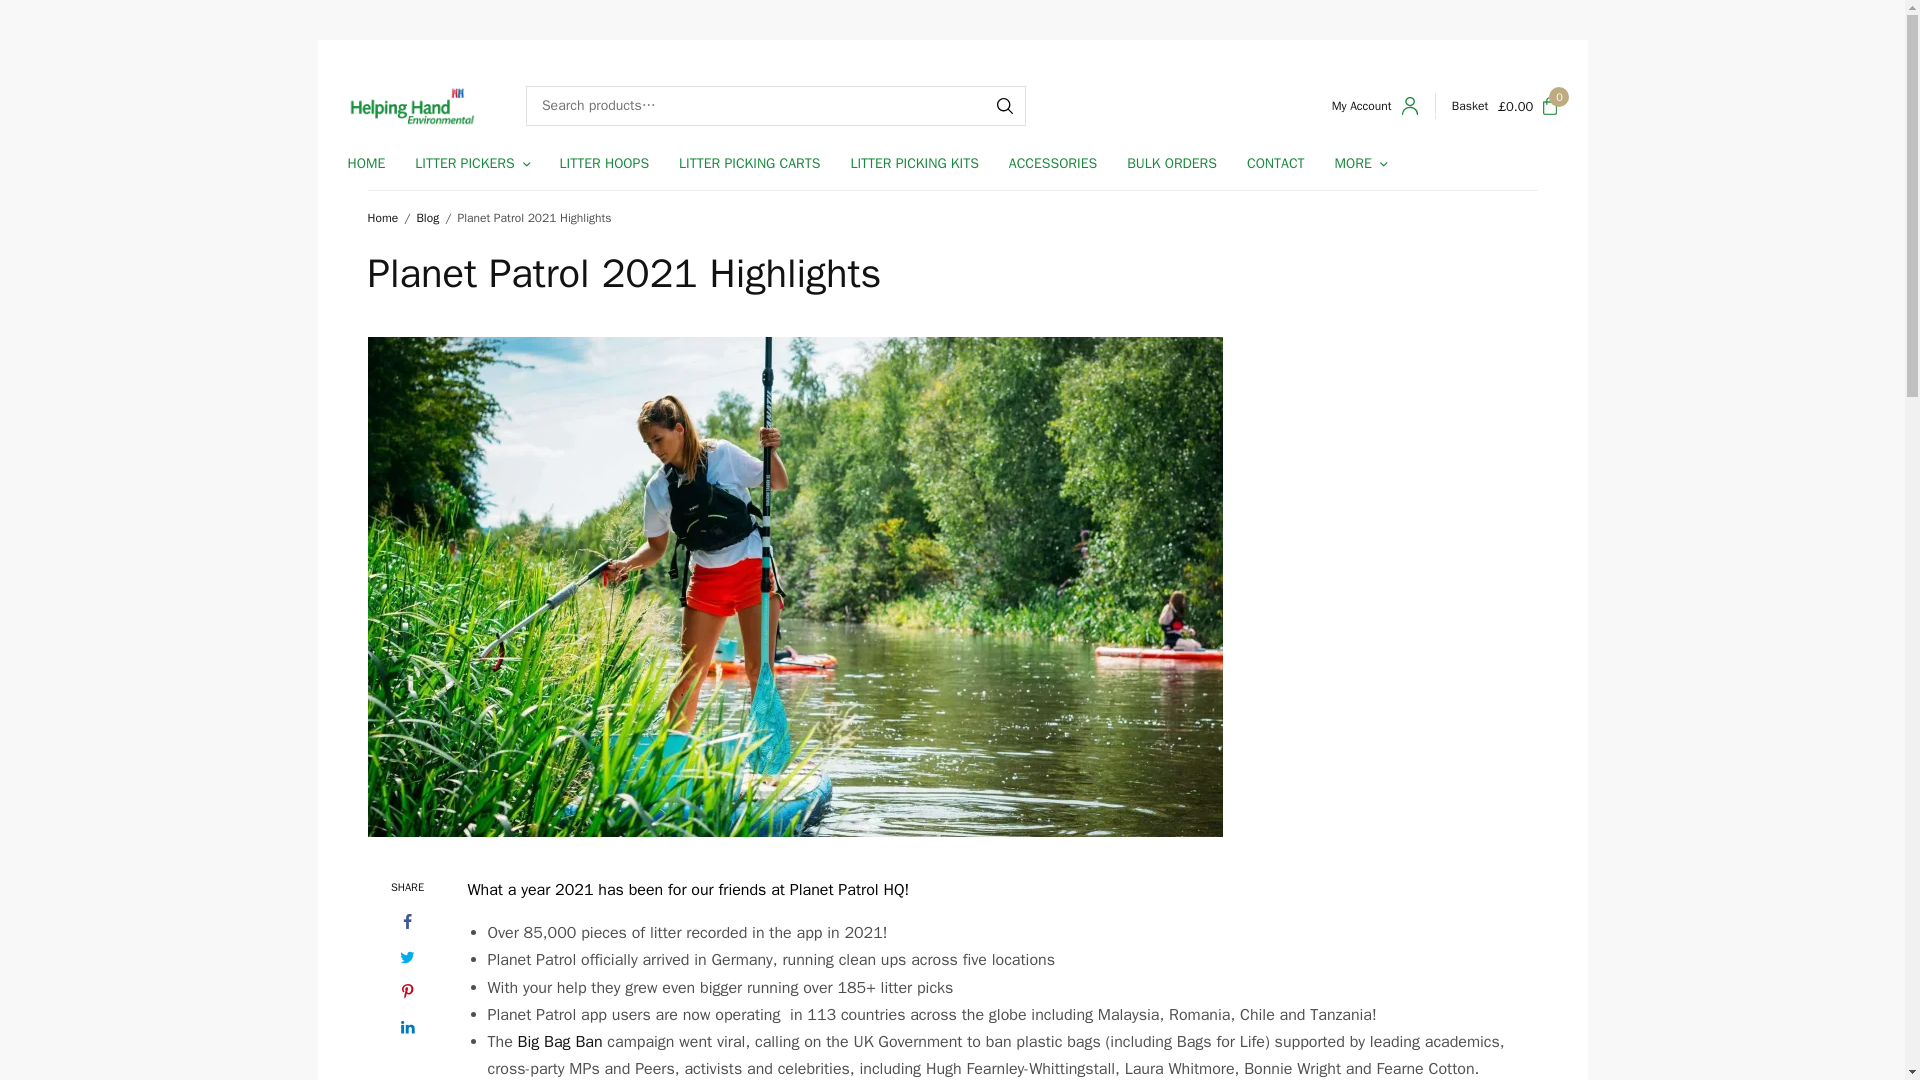  Describe the element at coordinates (1375, 106) in the screenshot. I see `My Account` at that location.